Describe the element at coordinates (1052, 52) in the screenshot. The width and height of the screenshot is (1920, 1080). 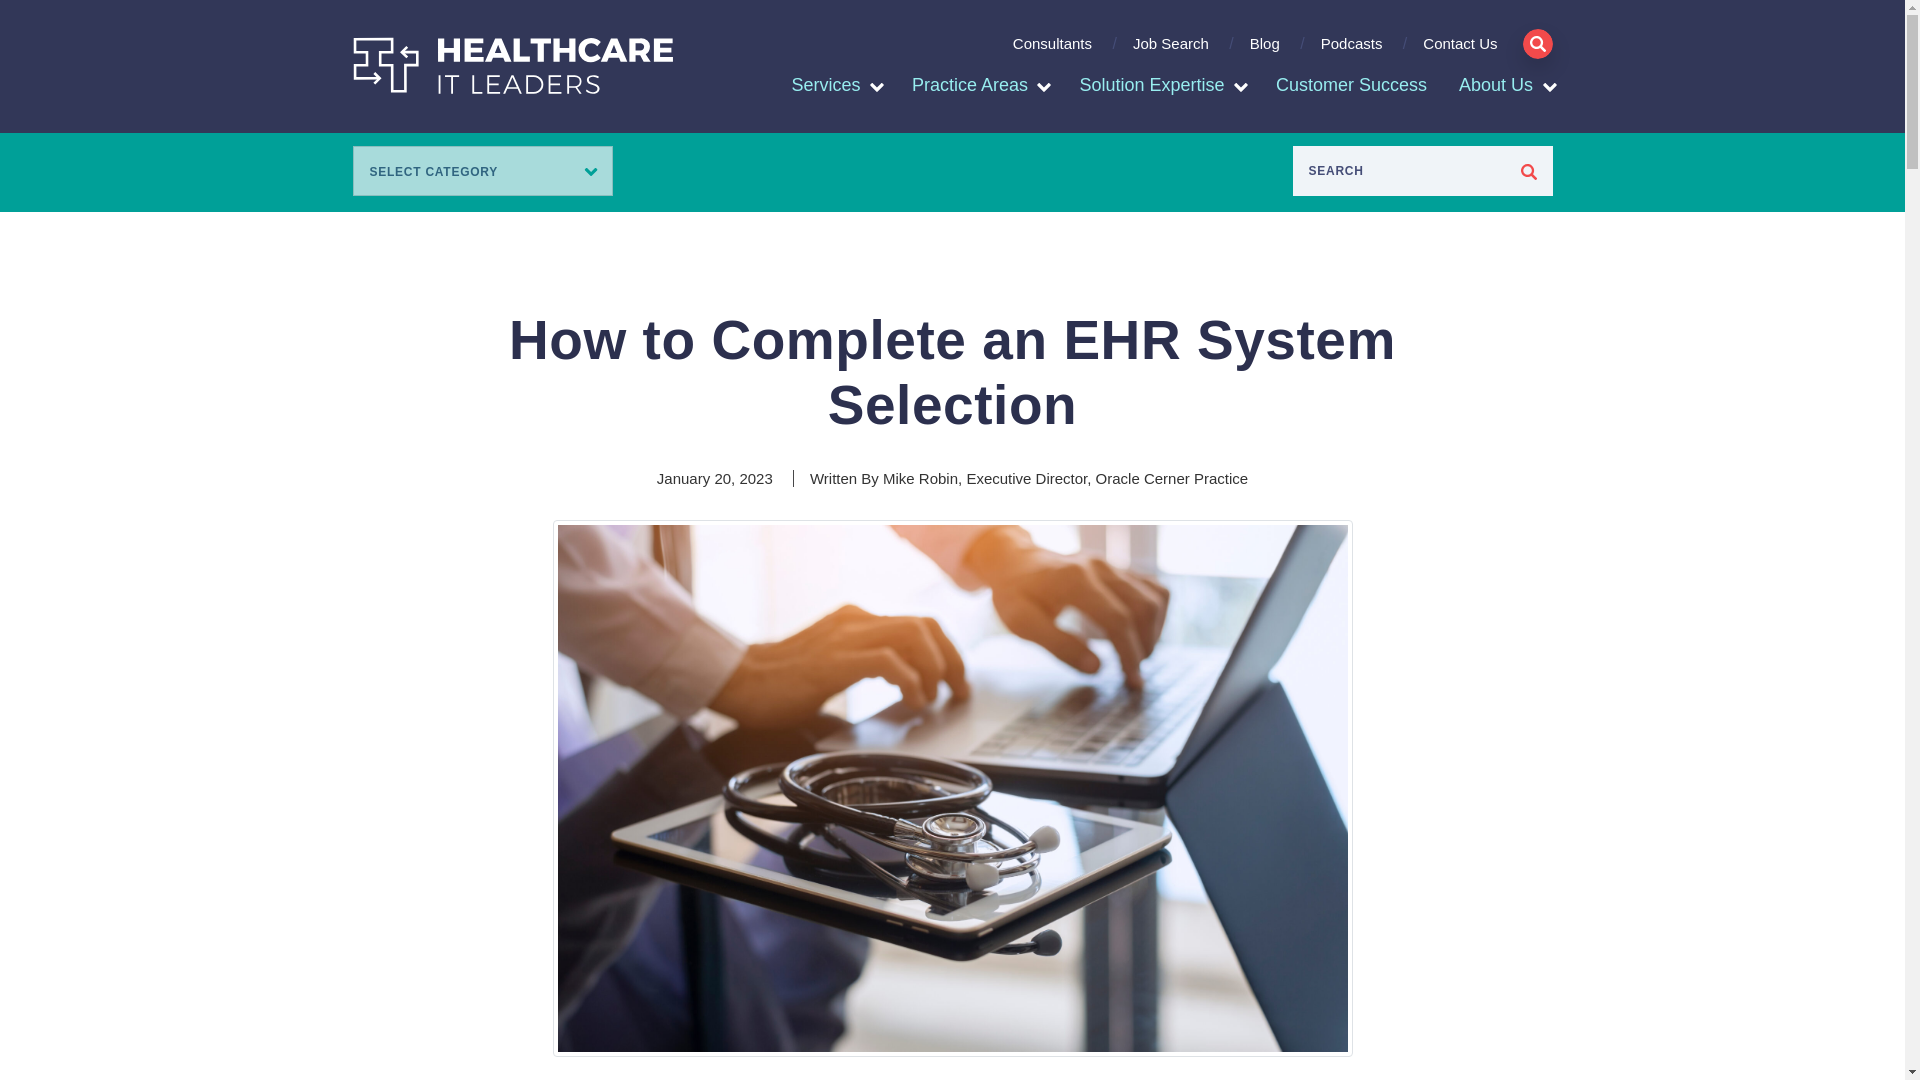
I see `Consultants` at that location.